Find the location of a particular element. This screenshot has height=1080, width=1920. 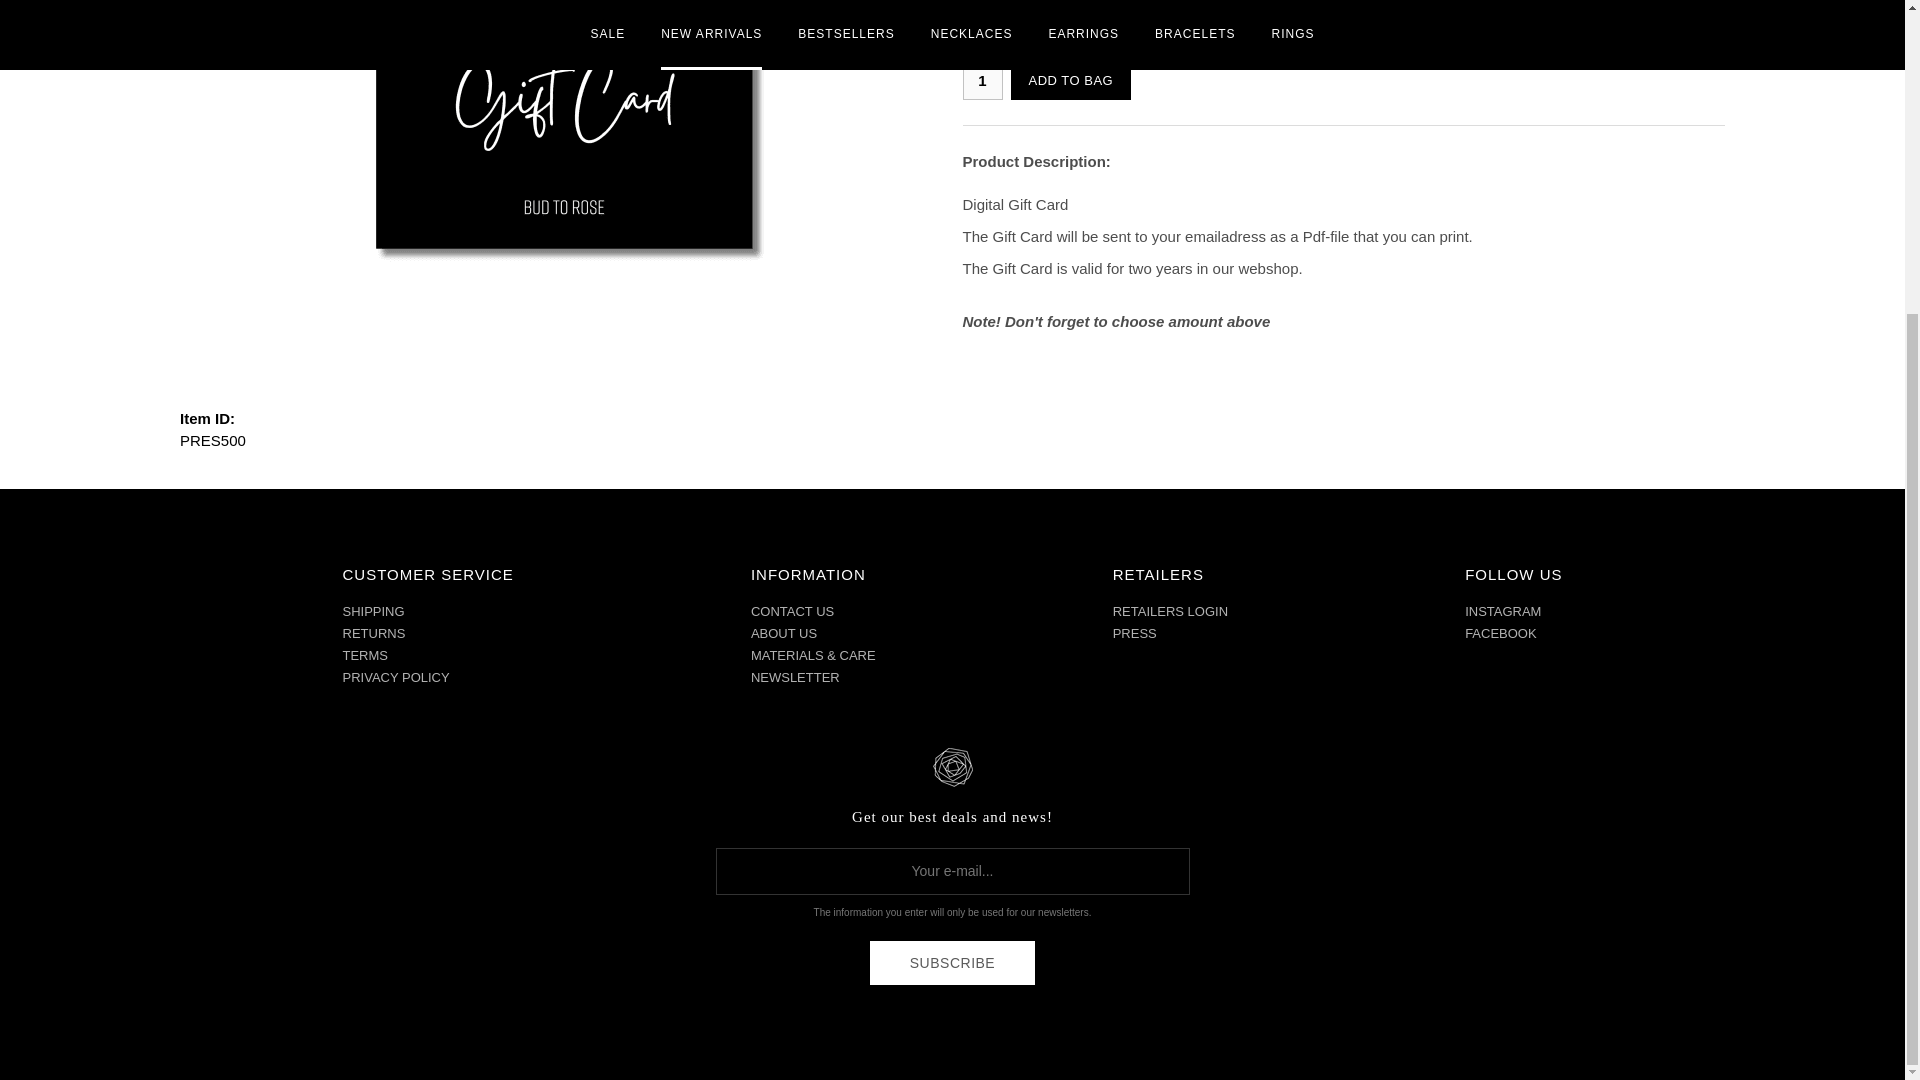

1 is located at coordinates (982, 80).